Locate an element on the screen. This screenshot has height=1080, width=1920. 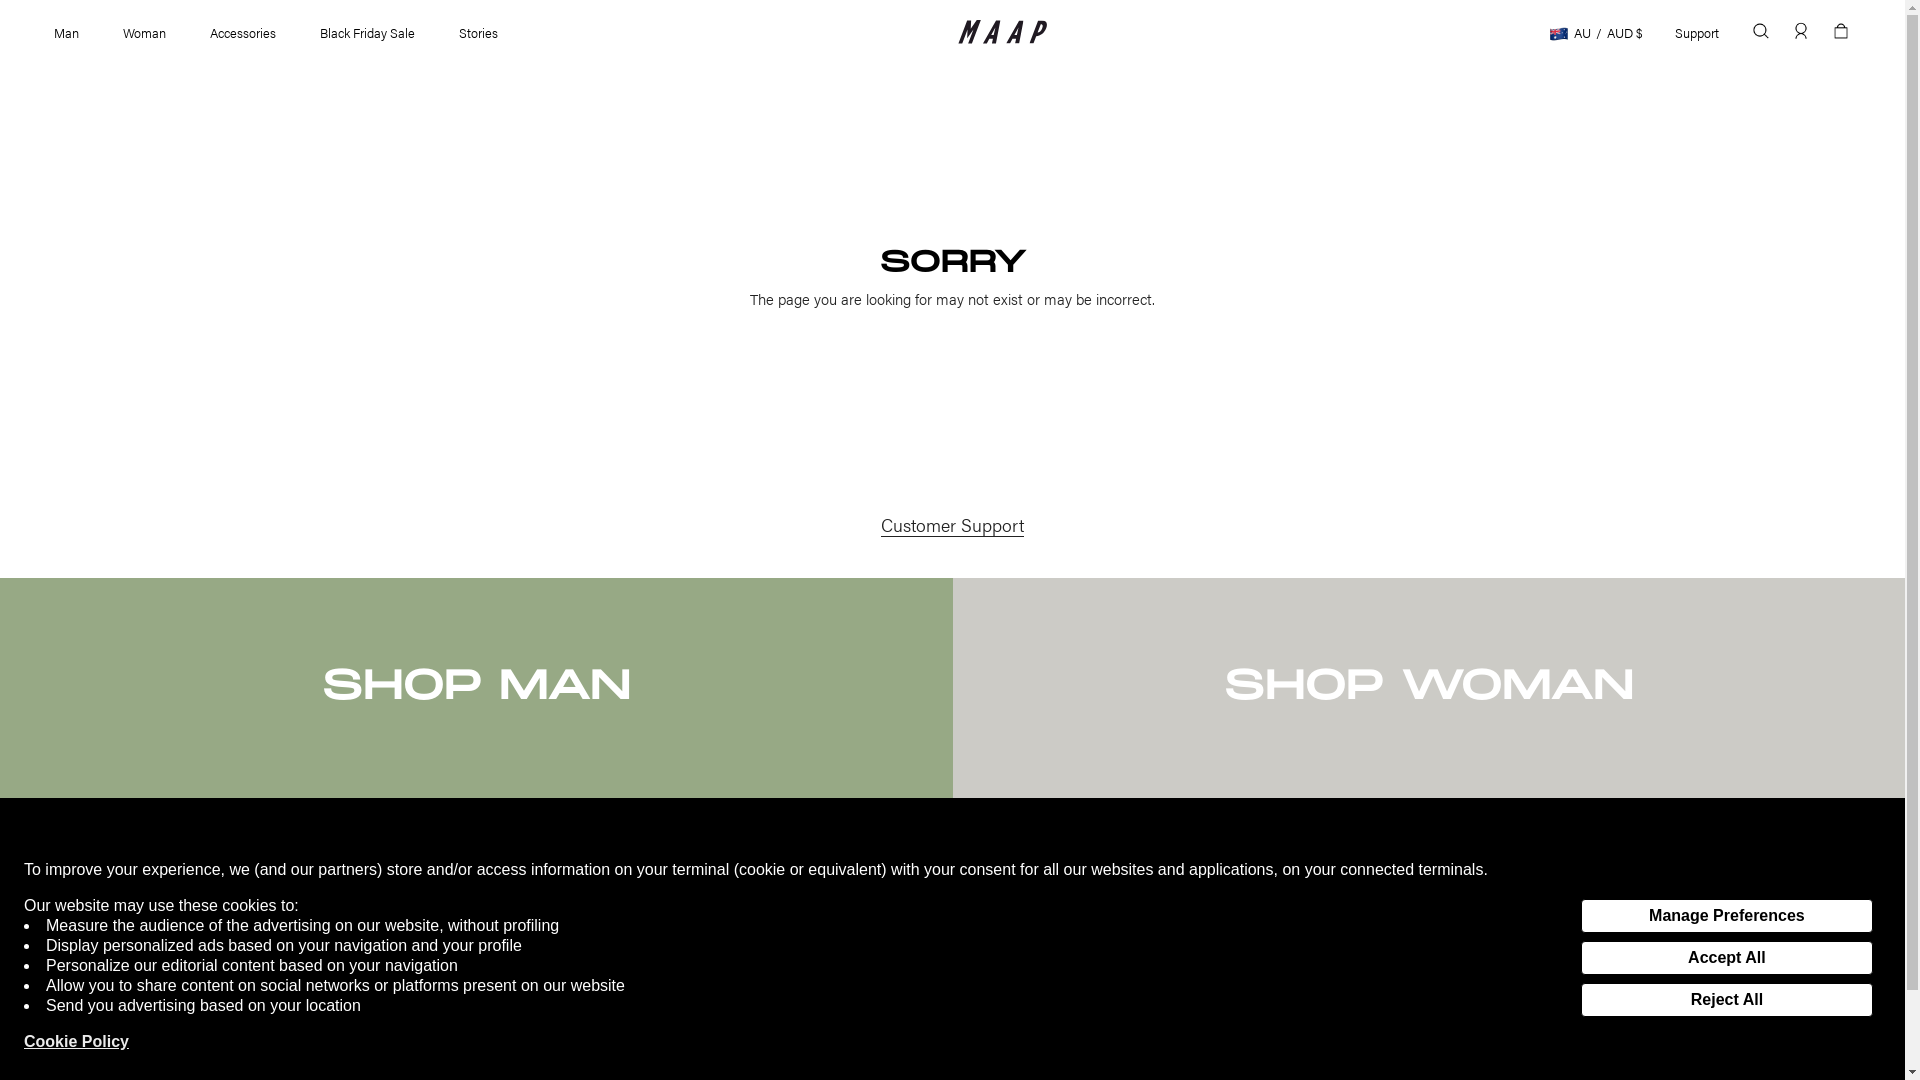
Youtube is located at coordinates (846, 974).